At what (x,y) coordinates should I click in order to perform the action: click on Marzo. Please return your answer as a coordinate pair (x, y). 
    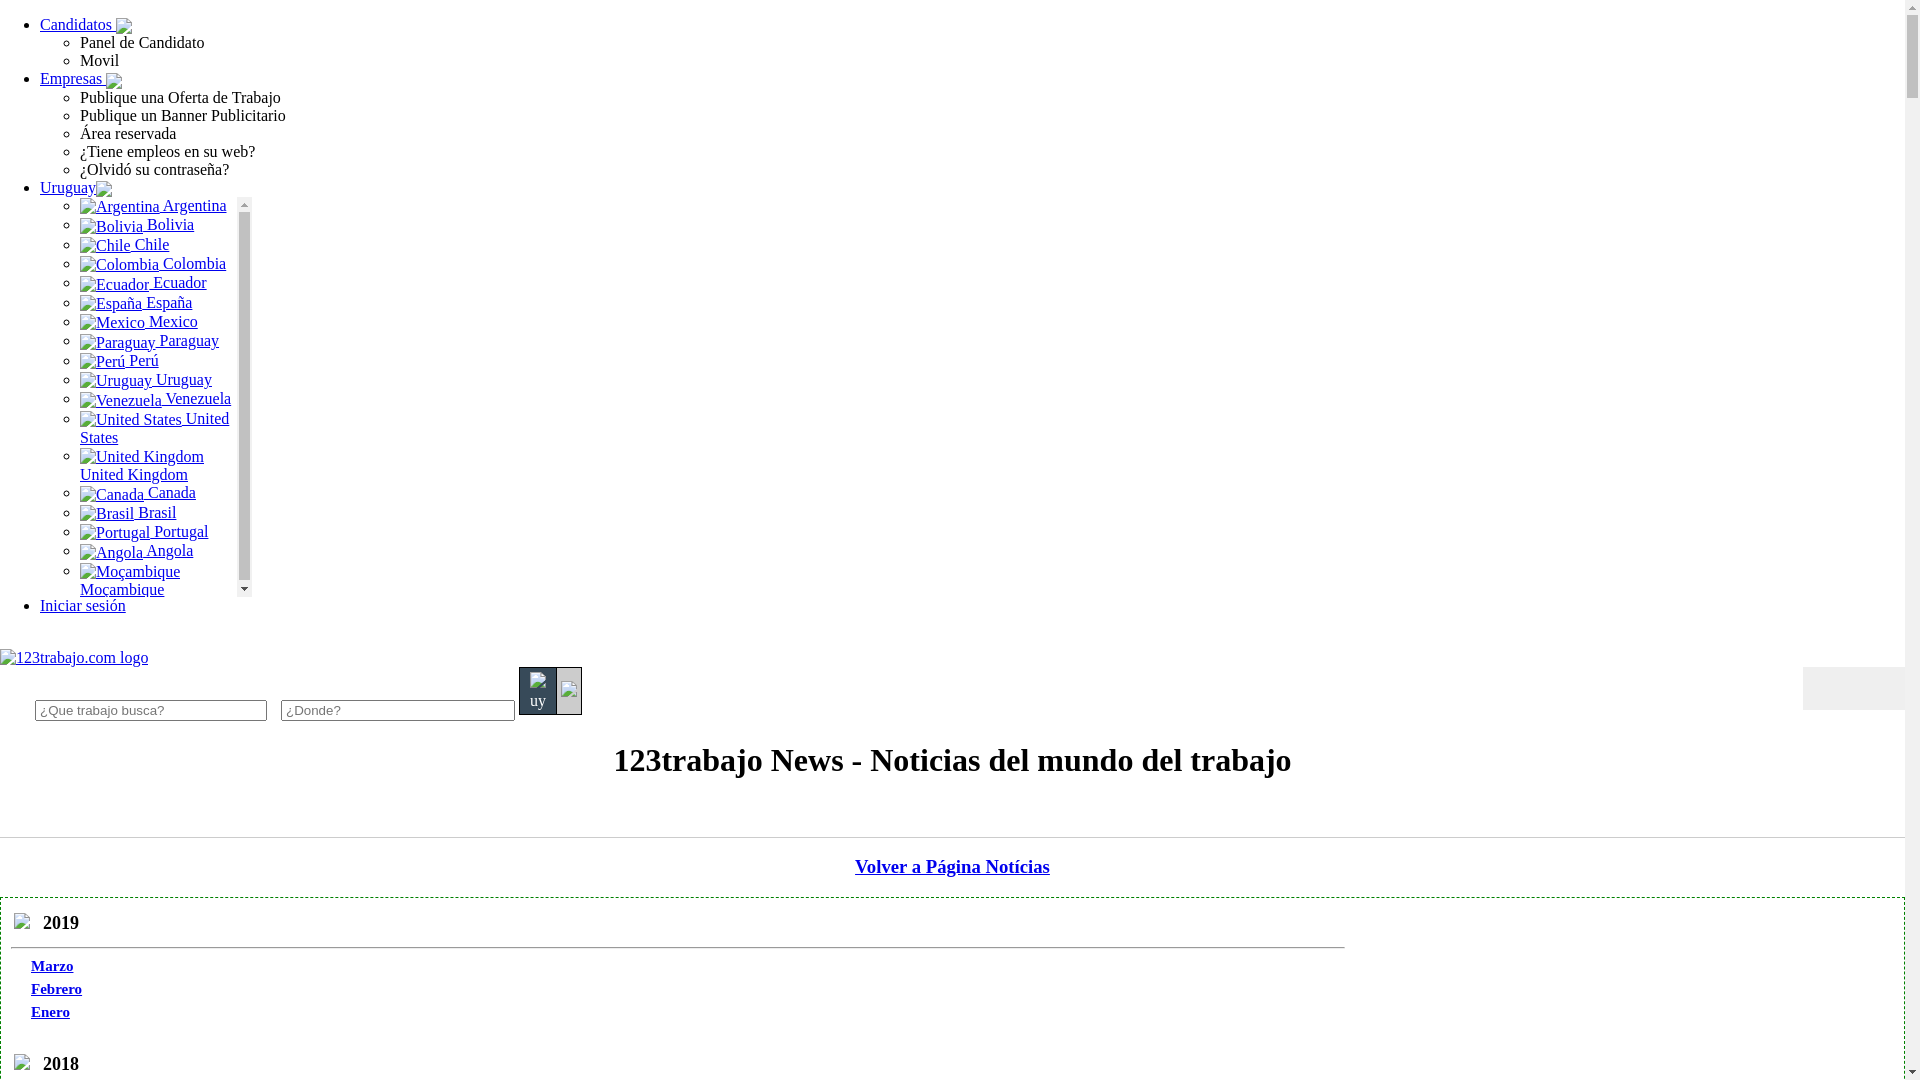
    Looking at the image, I should click on (52, 966).